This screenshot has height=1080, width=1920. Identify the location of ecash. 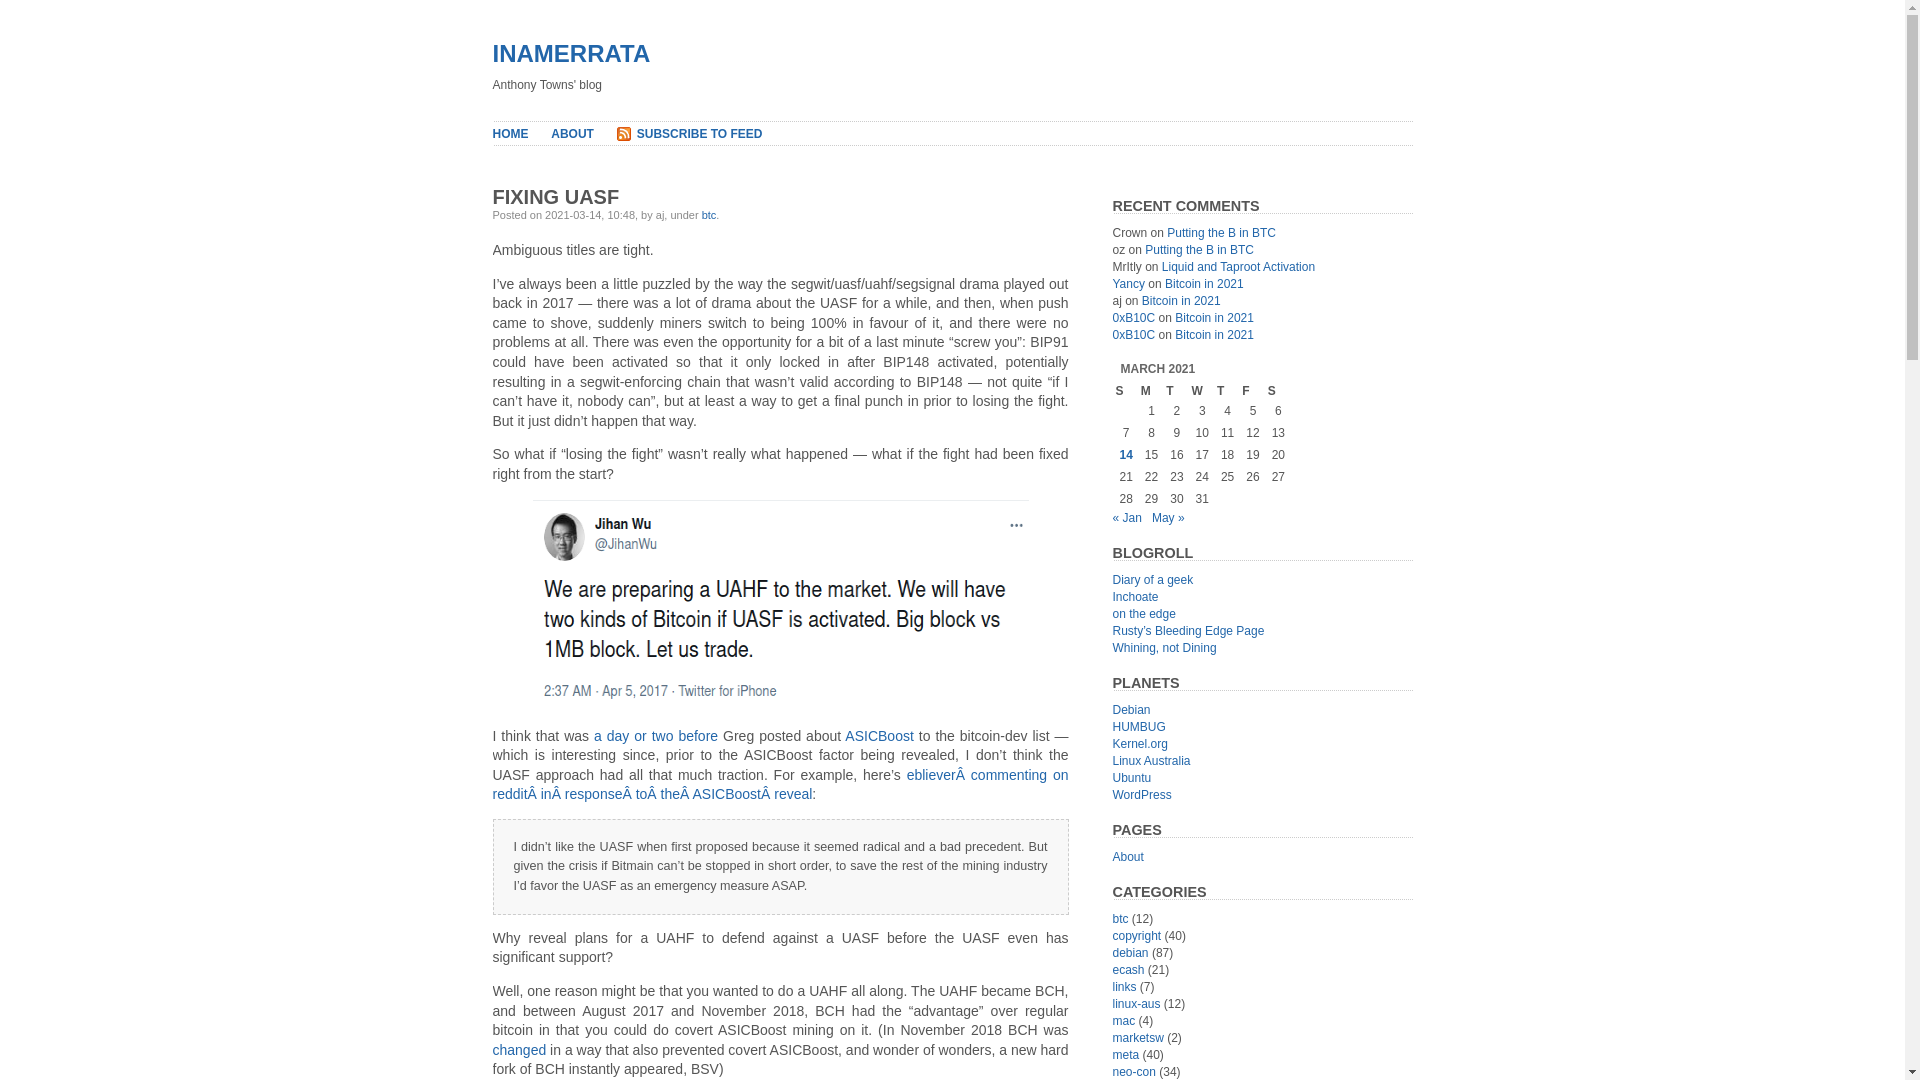
(1128, 970).